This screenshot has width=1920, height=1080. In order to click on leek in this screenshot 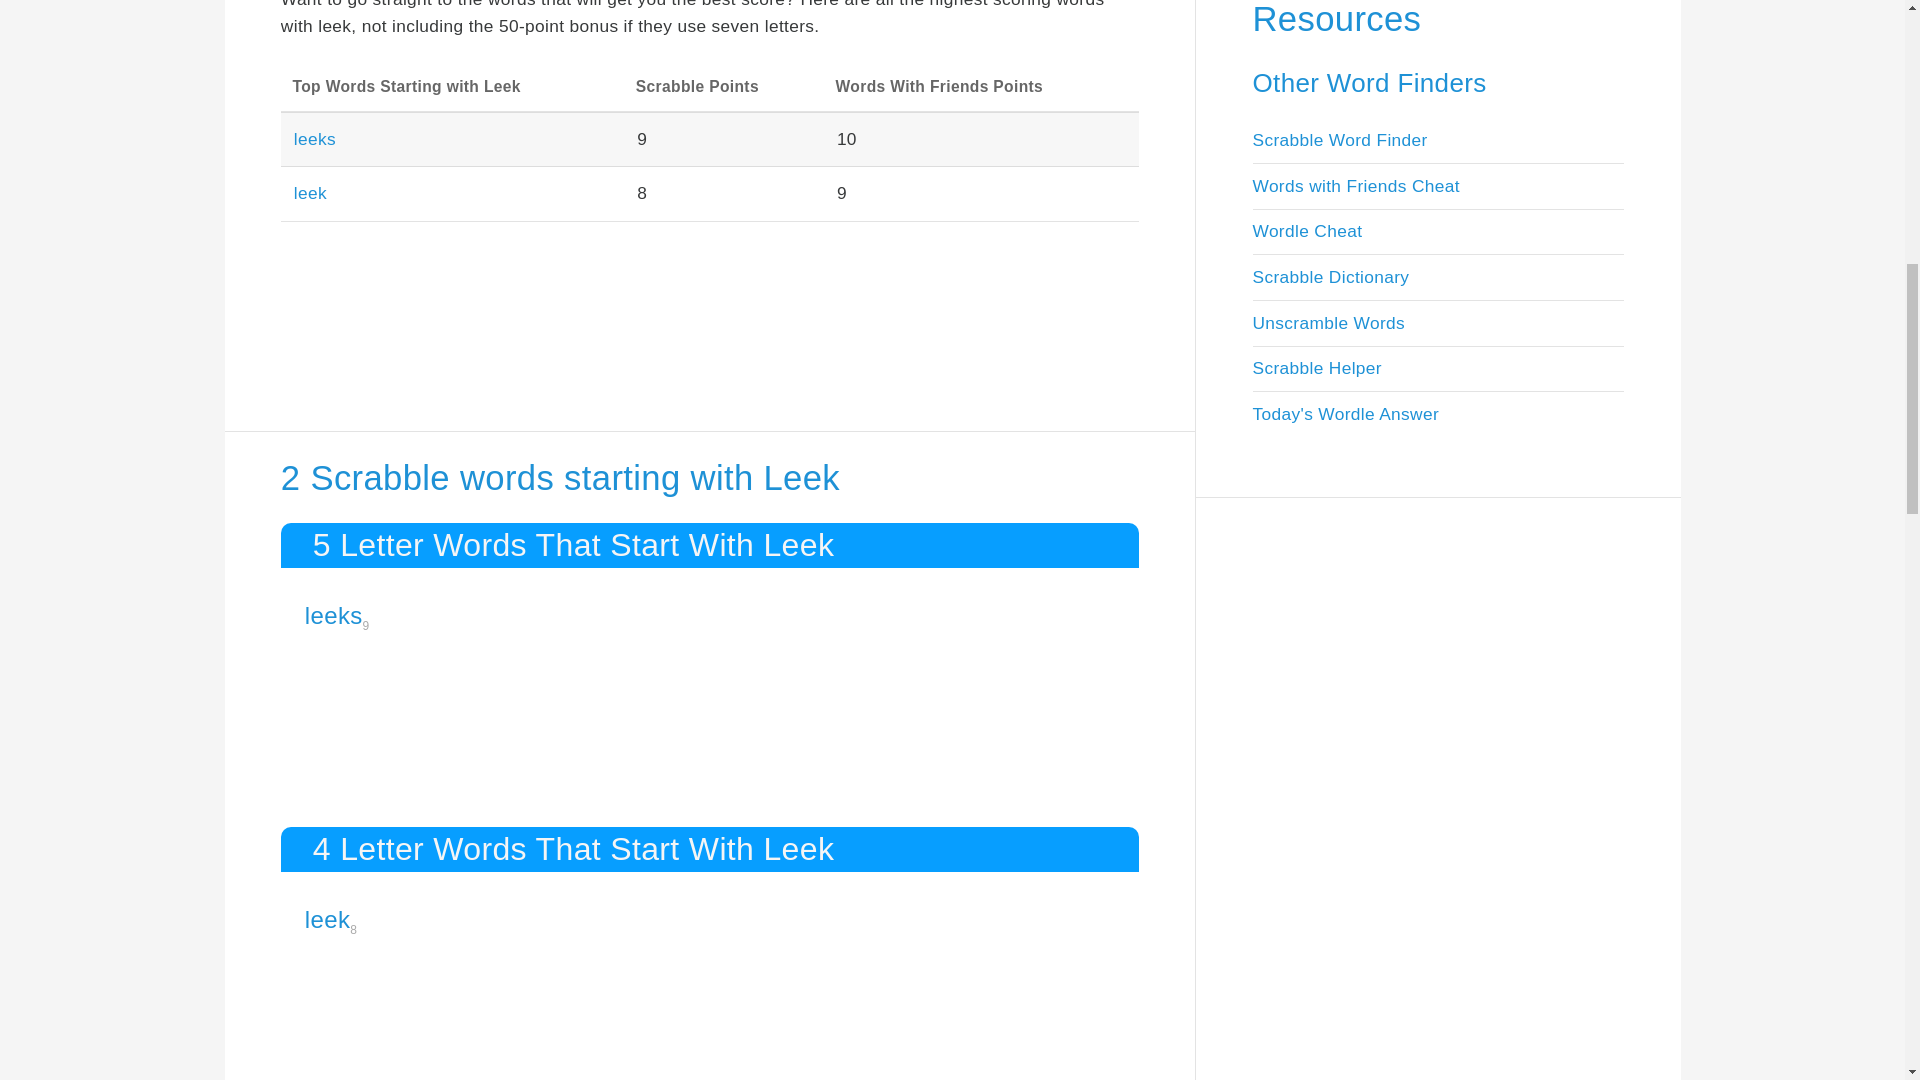, I will do `click(327, 920)`.